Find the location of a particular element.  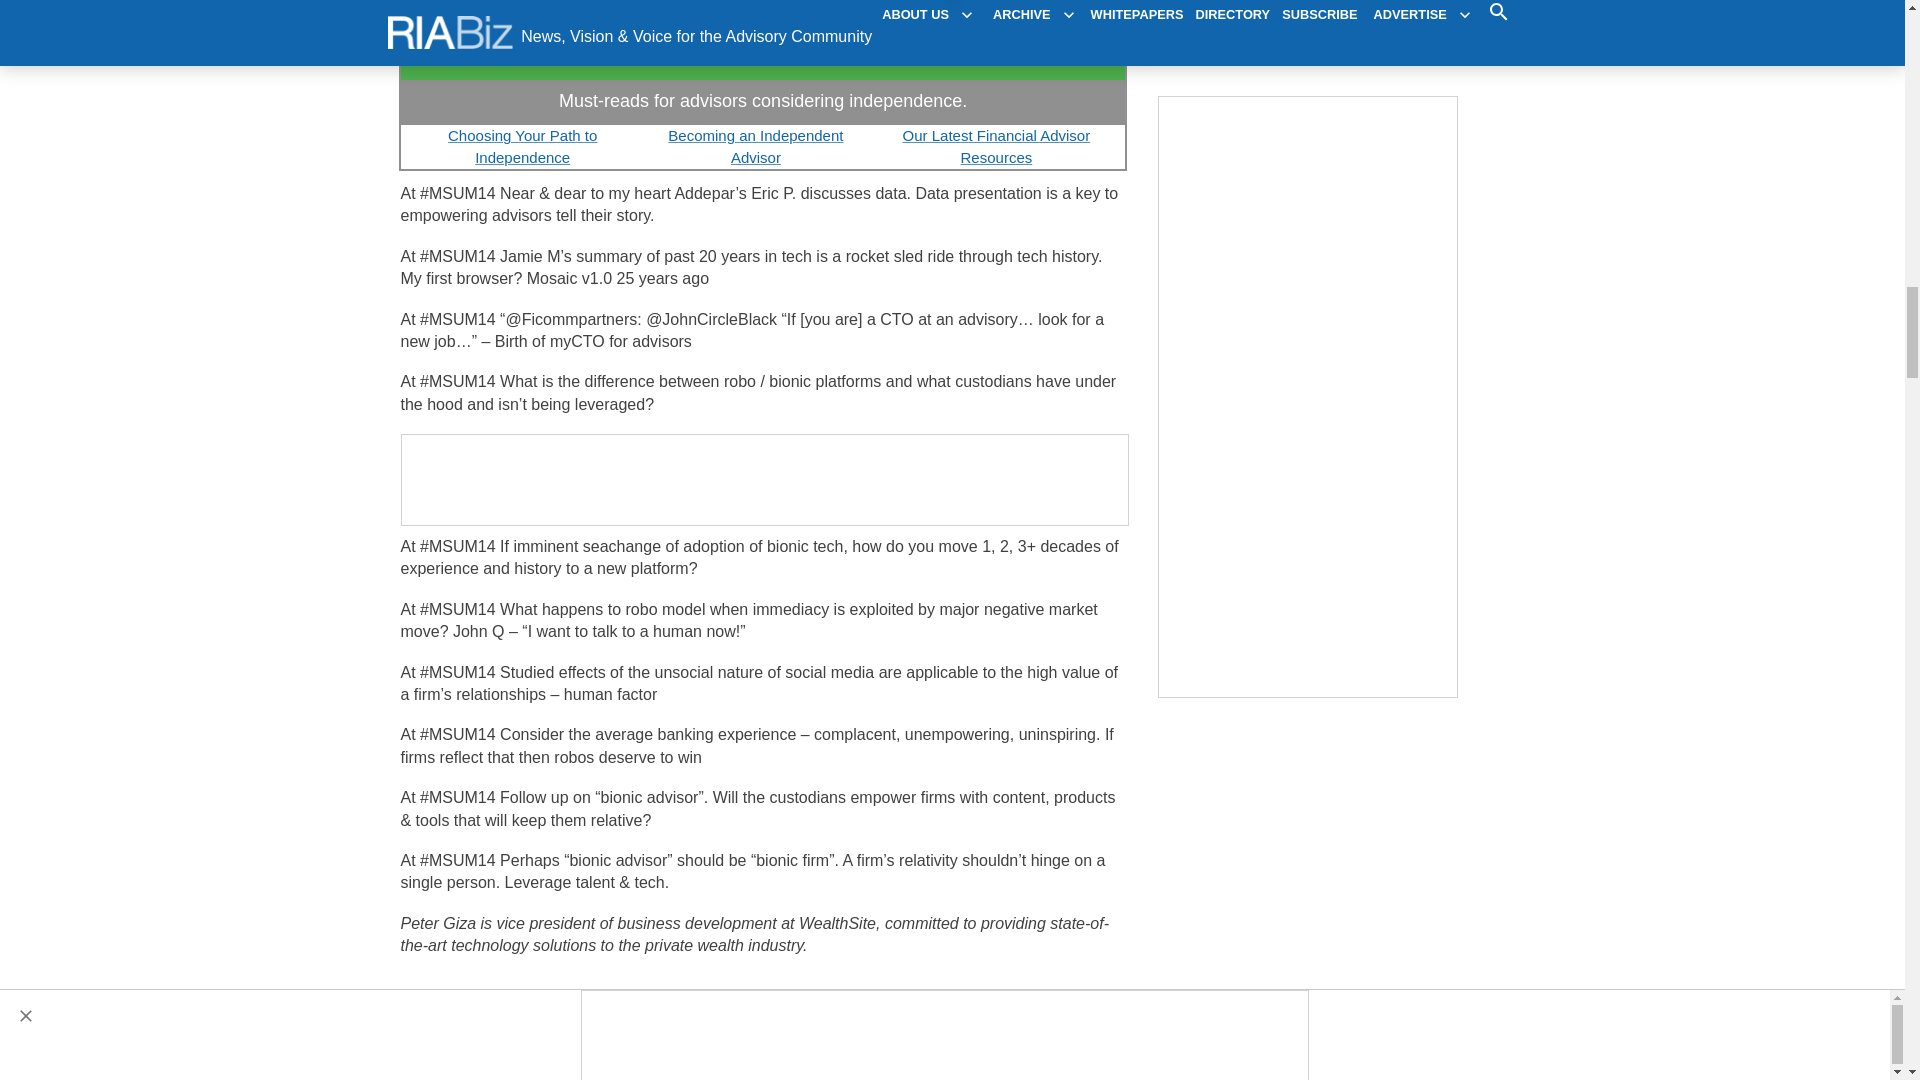

Joe Duran is located at coordinates (464, 1064).